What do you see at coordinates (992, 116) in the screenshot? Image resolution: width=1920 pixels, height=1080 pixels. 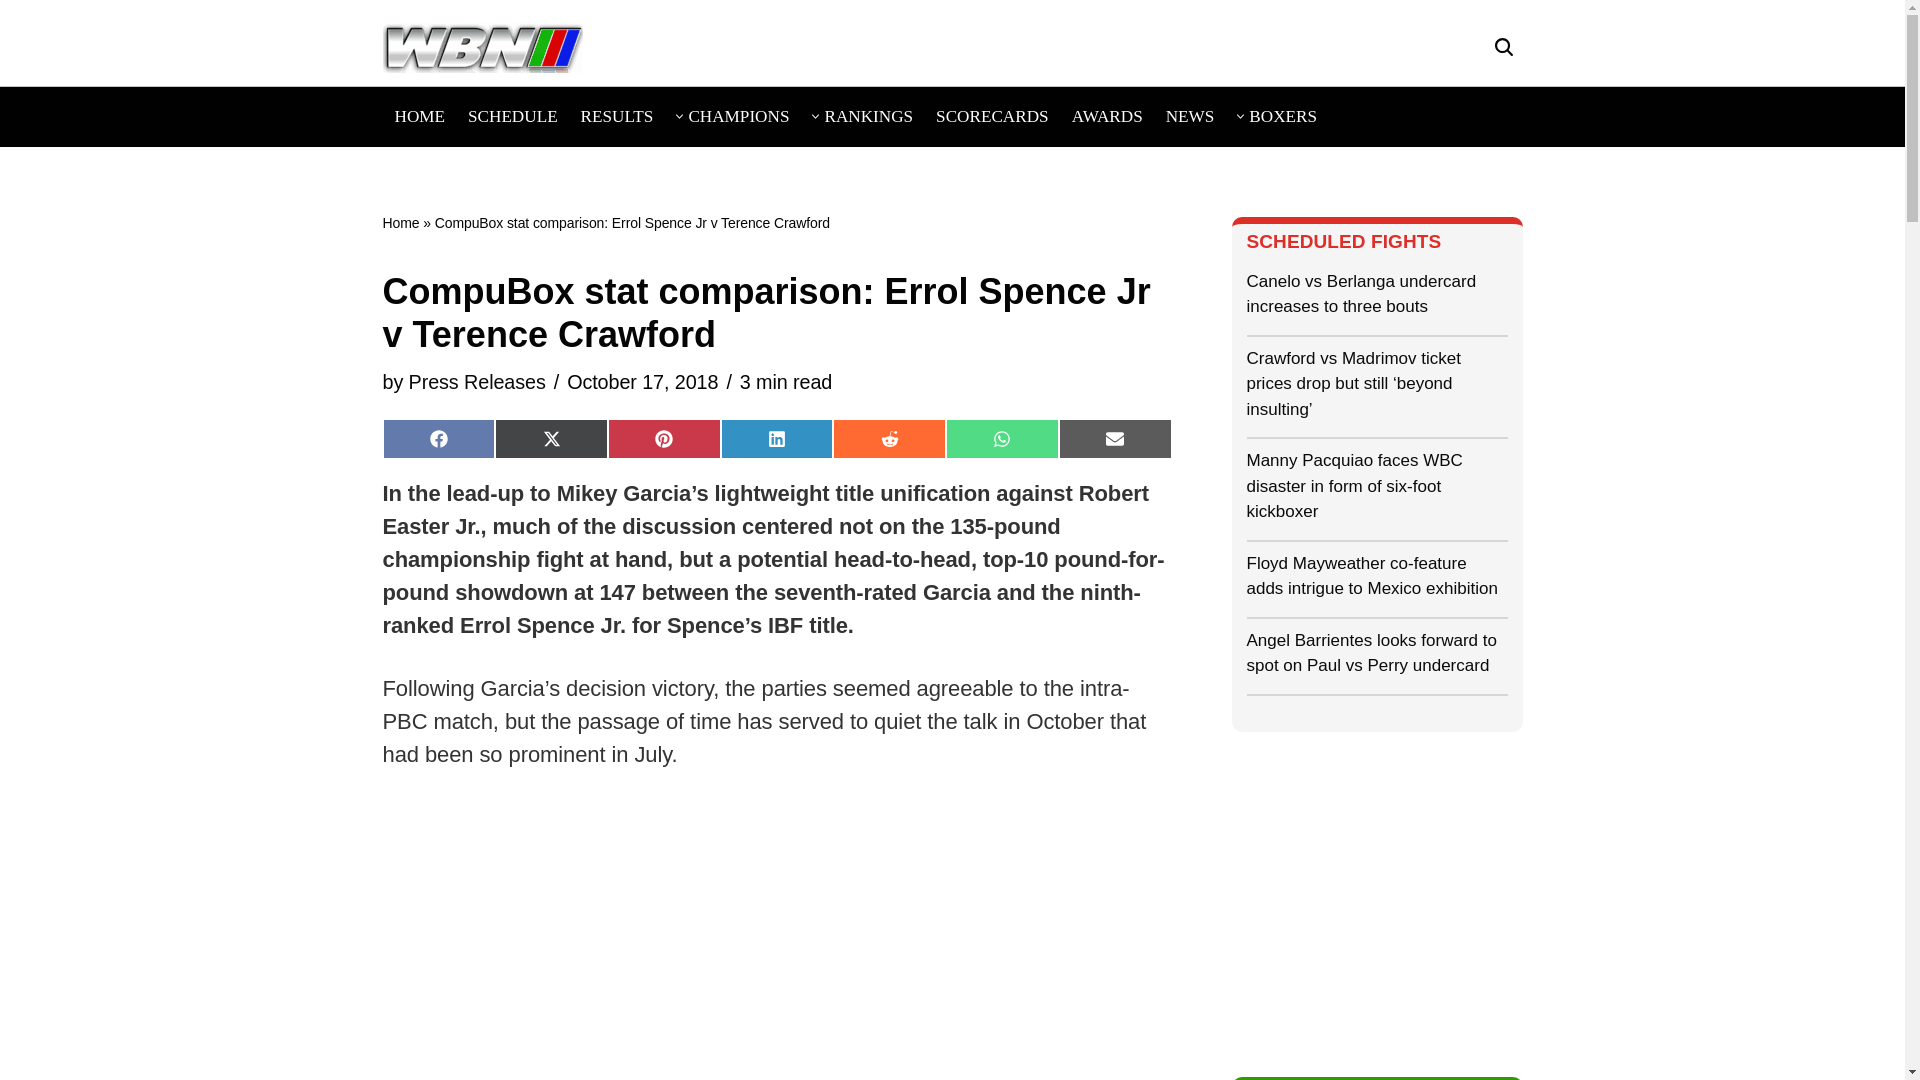 I see `SCORECARDS` at bounding box center [992, 116].